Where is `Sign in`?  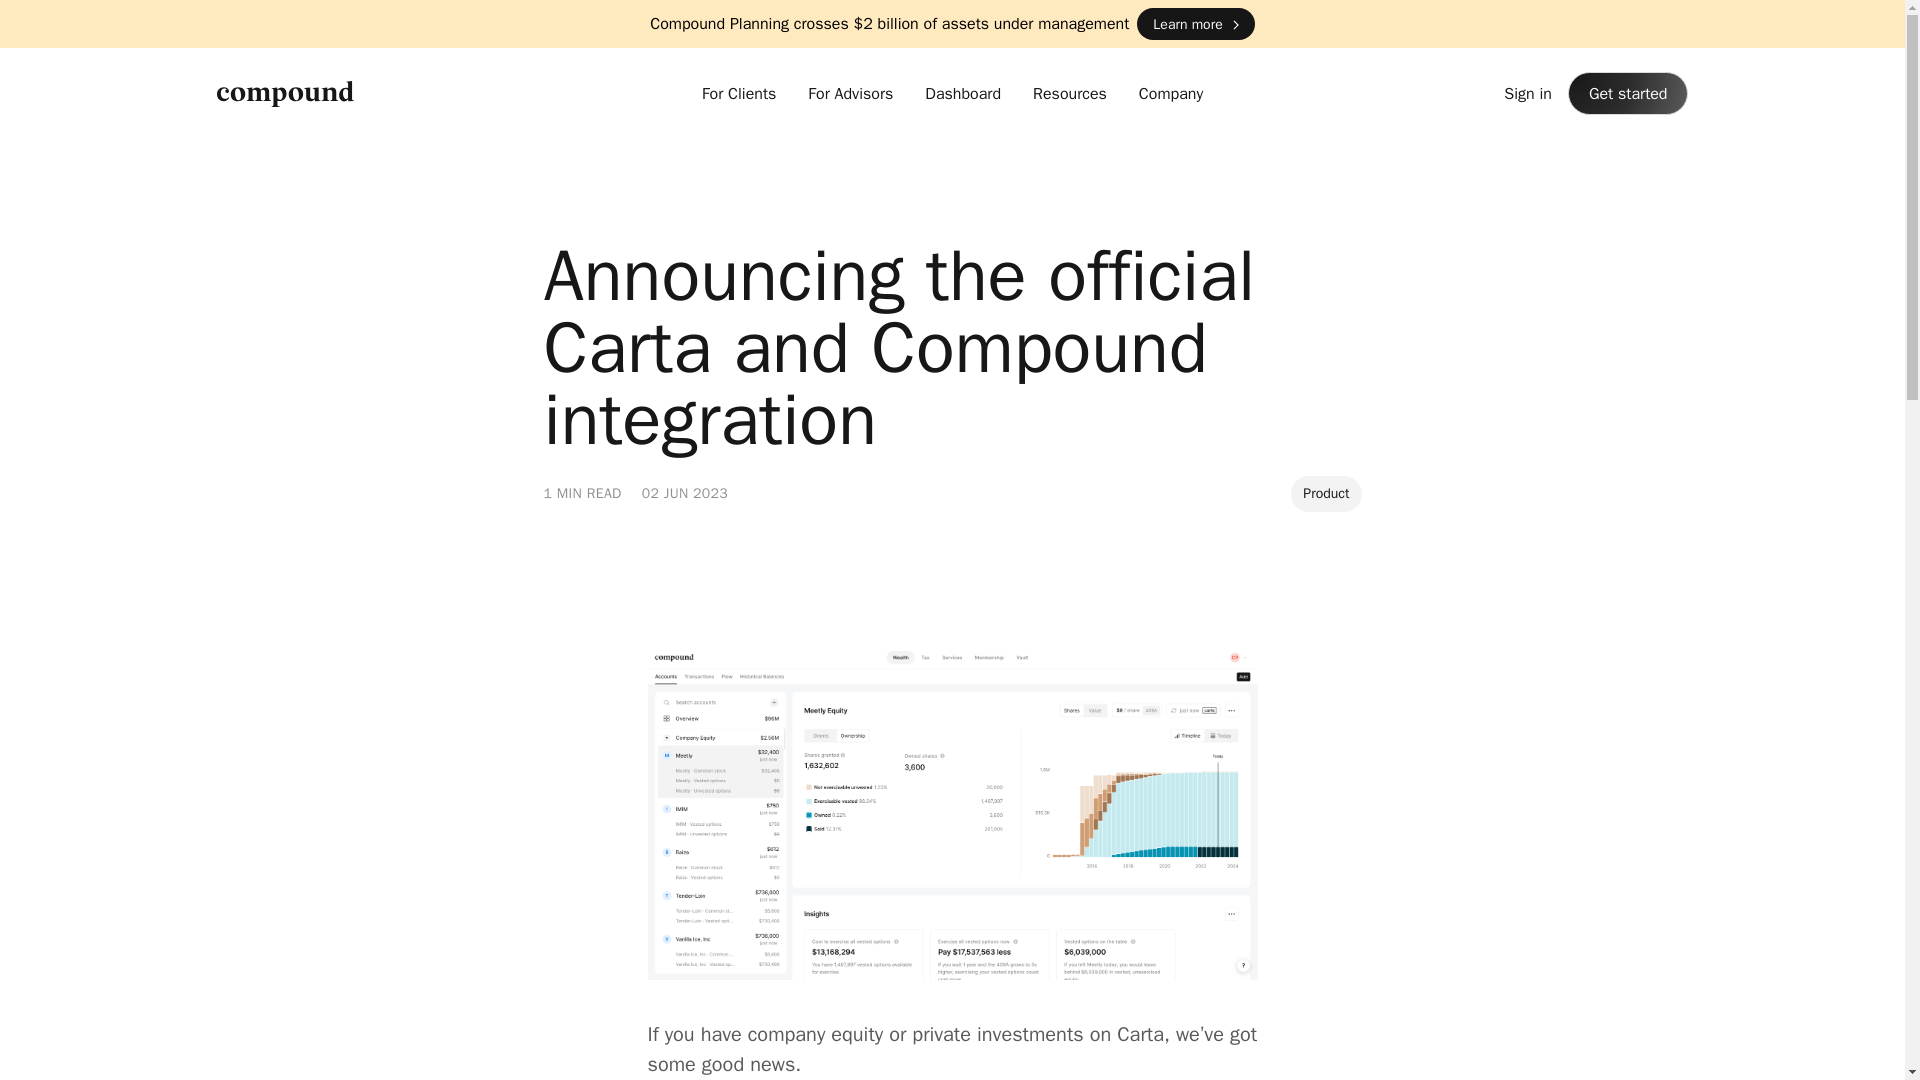
Sign in is located at coordinates (1527, 94).